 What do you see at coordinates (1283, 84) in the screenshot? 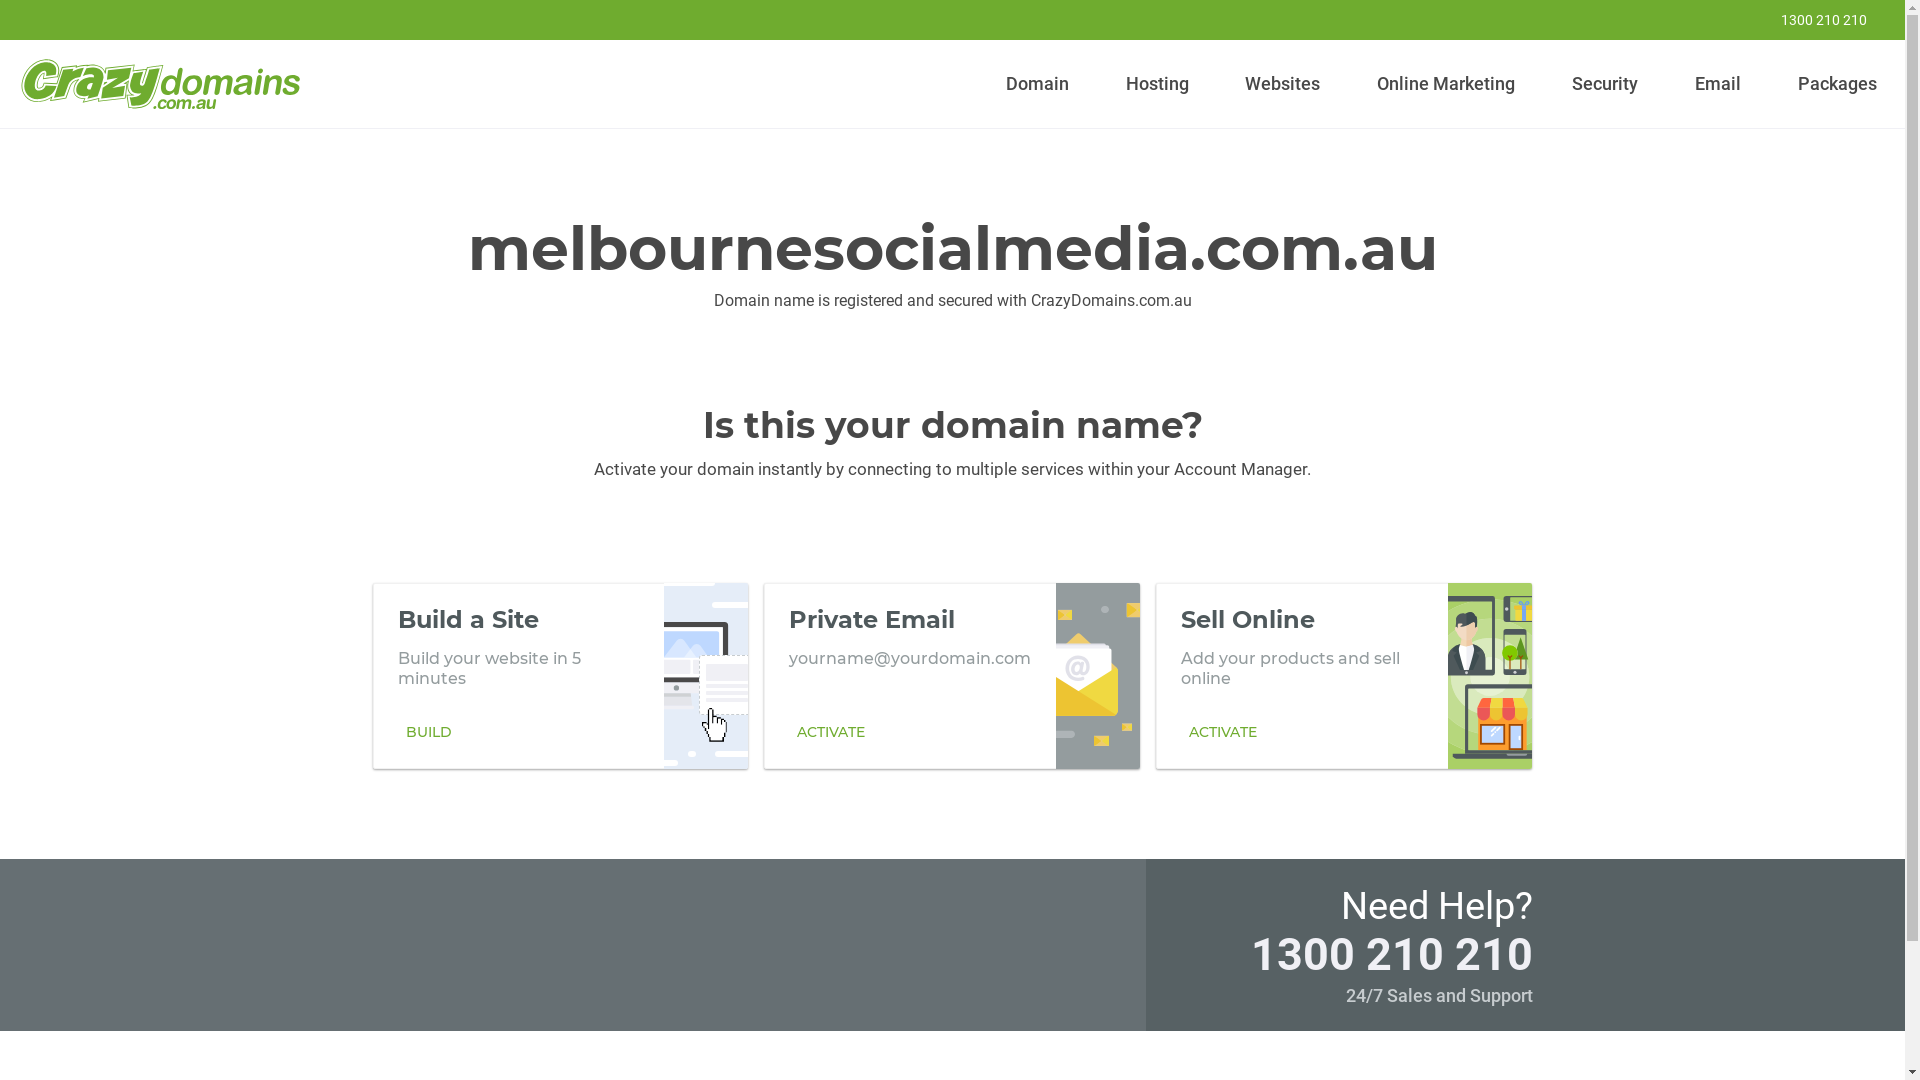
I see `Websites` at bounding box center [1283, 84].